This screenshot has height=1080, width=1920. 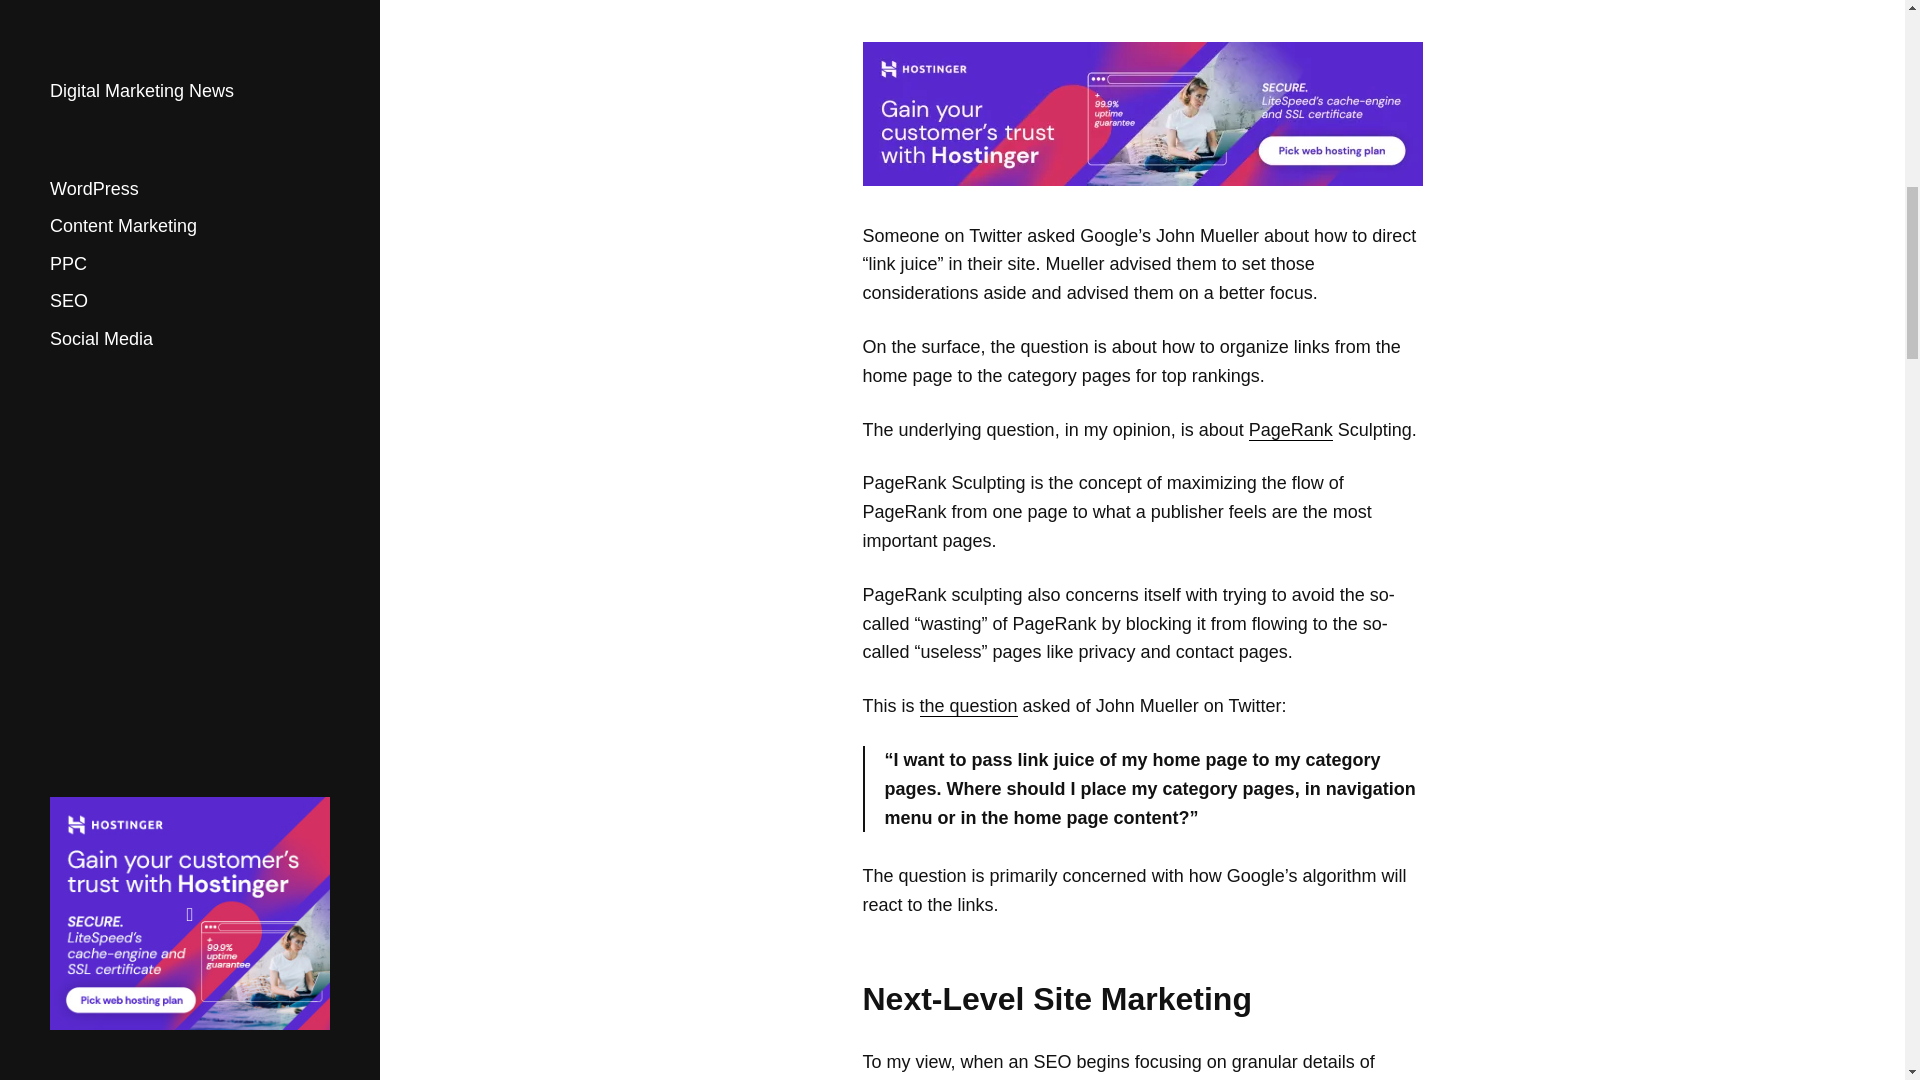 What do you see at coordinates (968, 706) in the screenshot?
I see `the question` at bounding box center [968, 706].